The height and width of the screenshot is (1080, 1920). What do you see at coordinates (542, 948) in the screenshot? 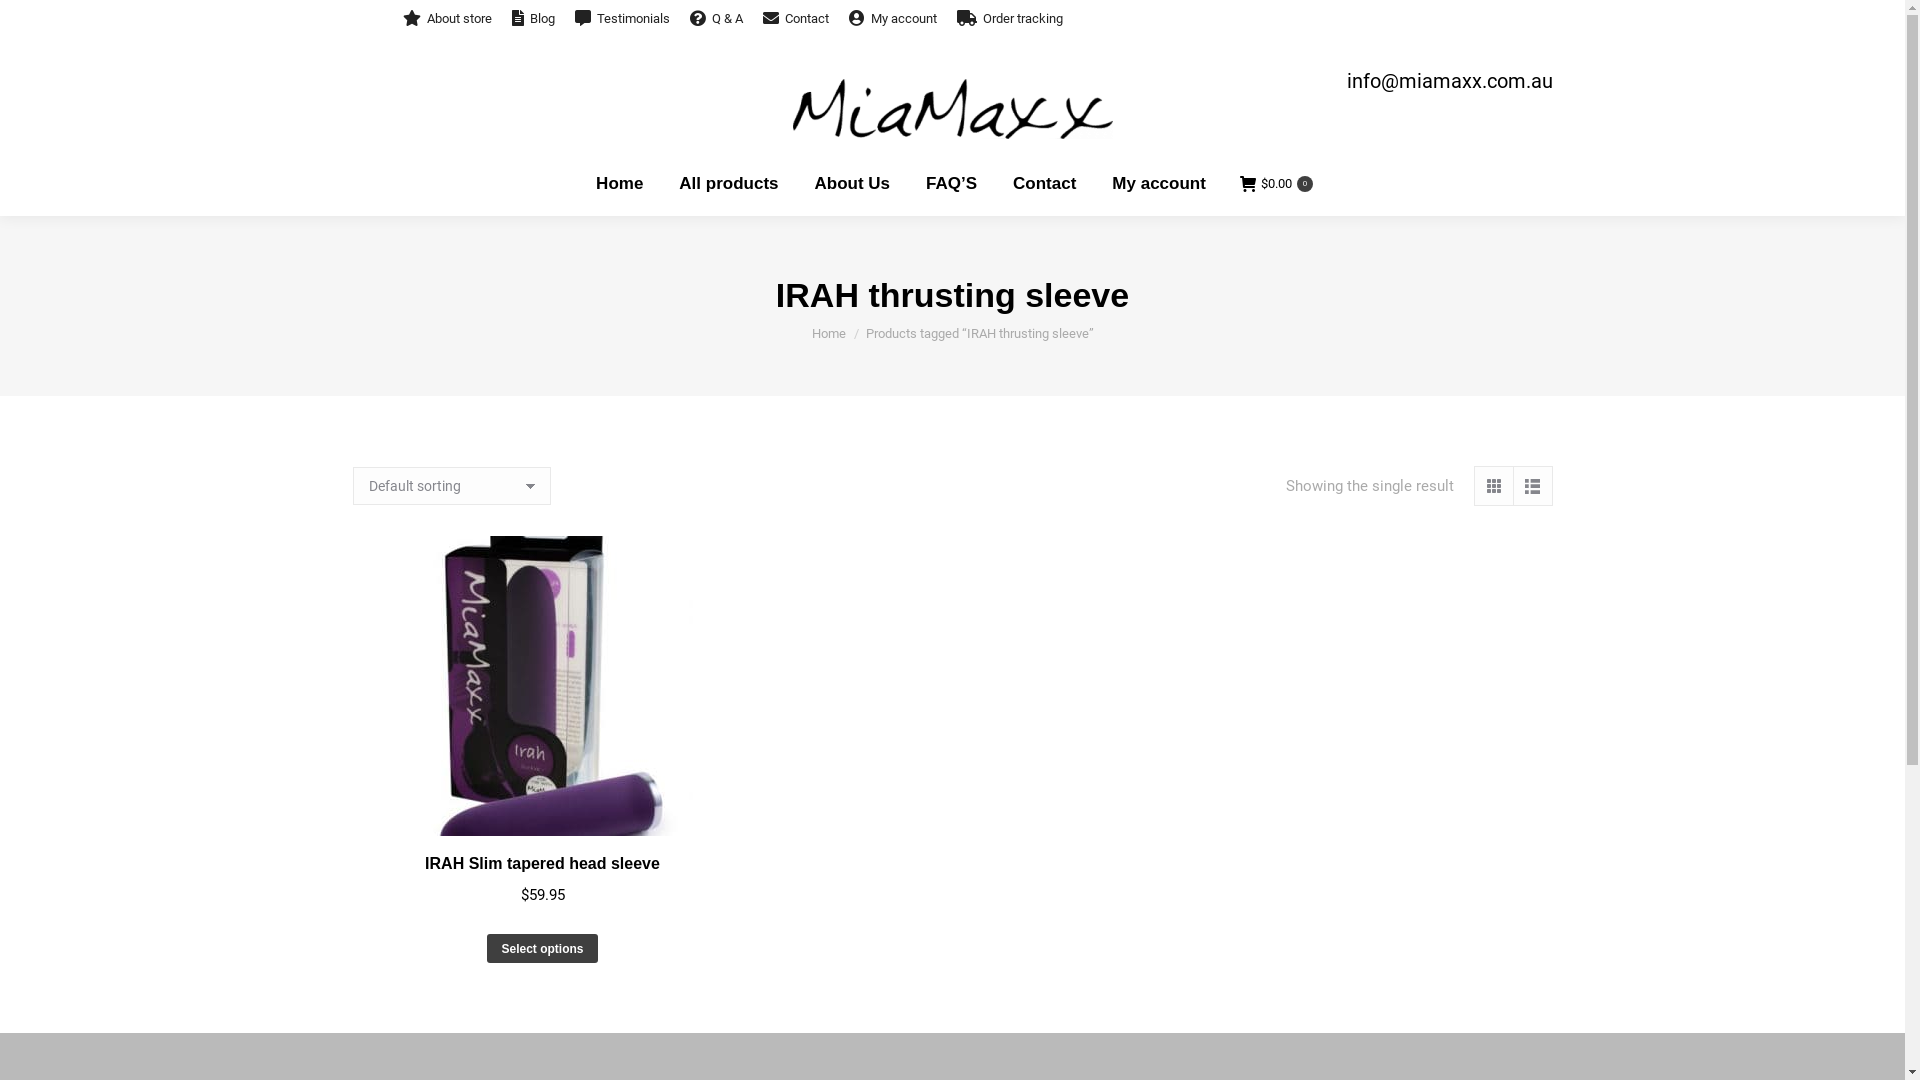
I see `Select options` at bounding box center [542, 948].